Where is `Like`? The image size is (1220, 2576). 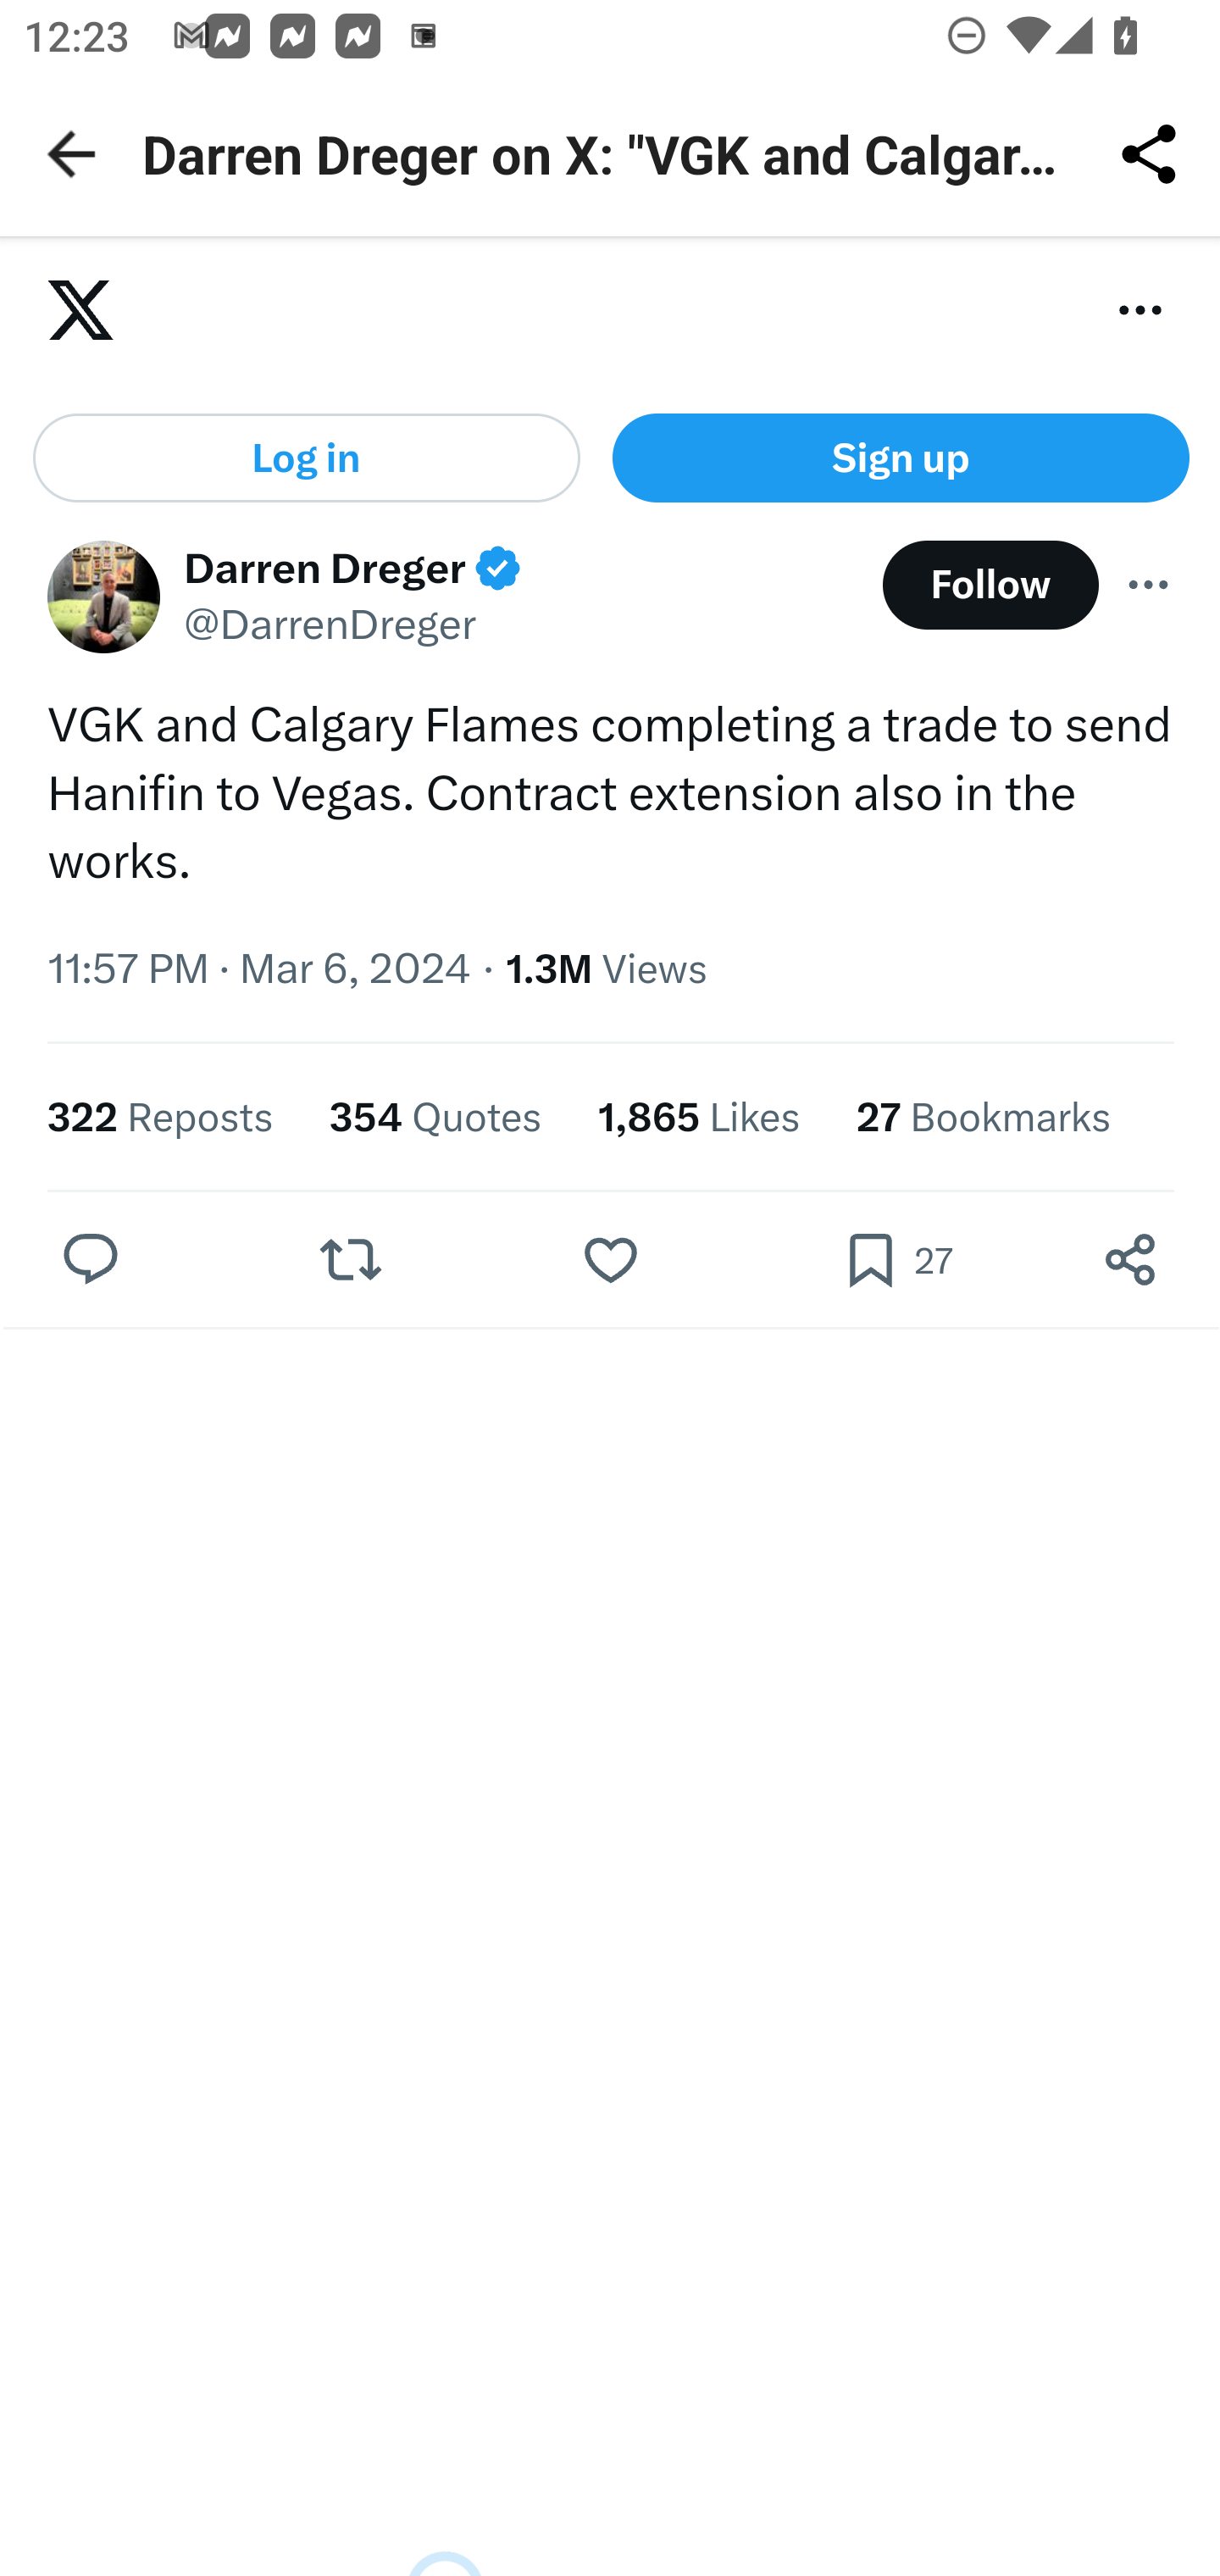
Like is located at coordinates (610, 1262).